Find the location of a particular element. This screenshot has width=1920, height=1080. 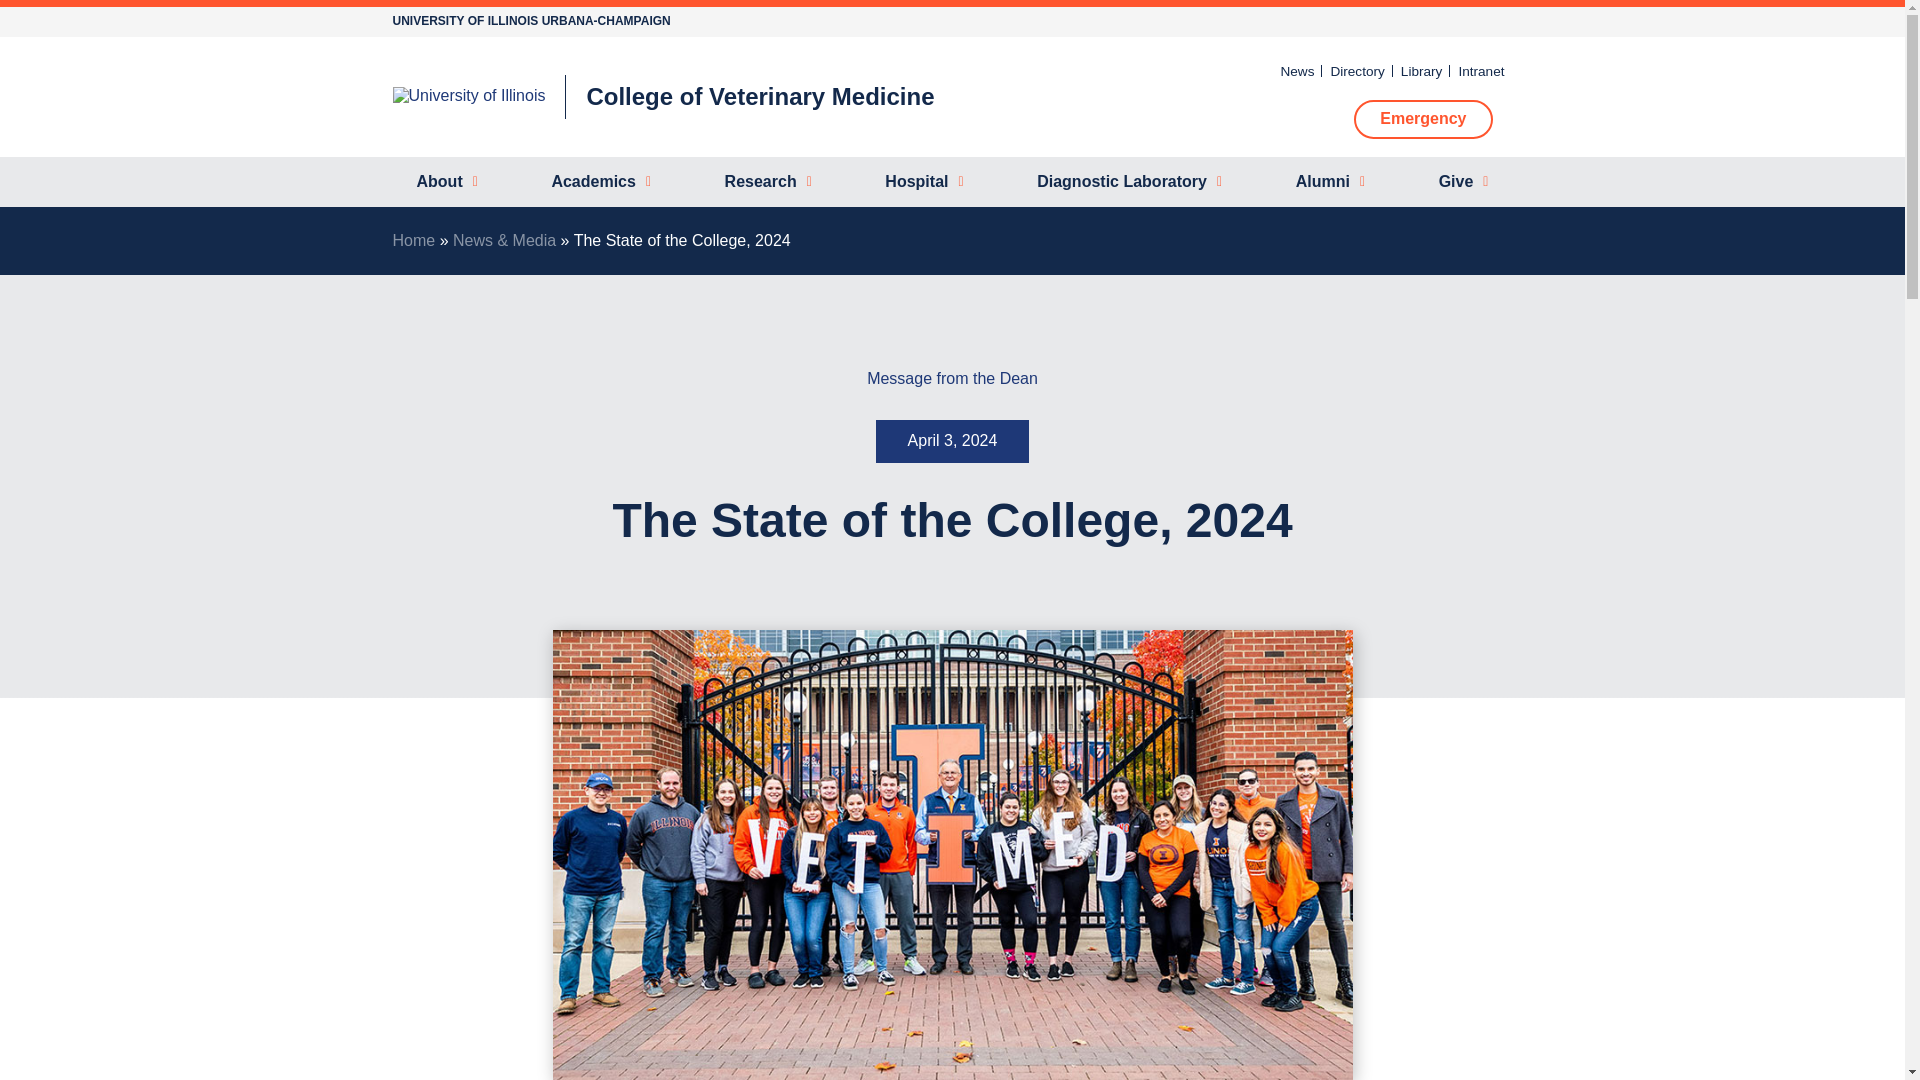

College of Veterinary Medicine is located at coordinates (759, 97).